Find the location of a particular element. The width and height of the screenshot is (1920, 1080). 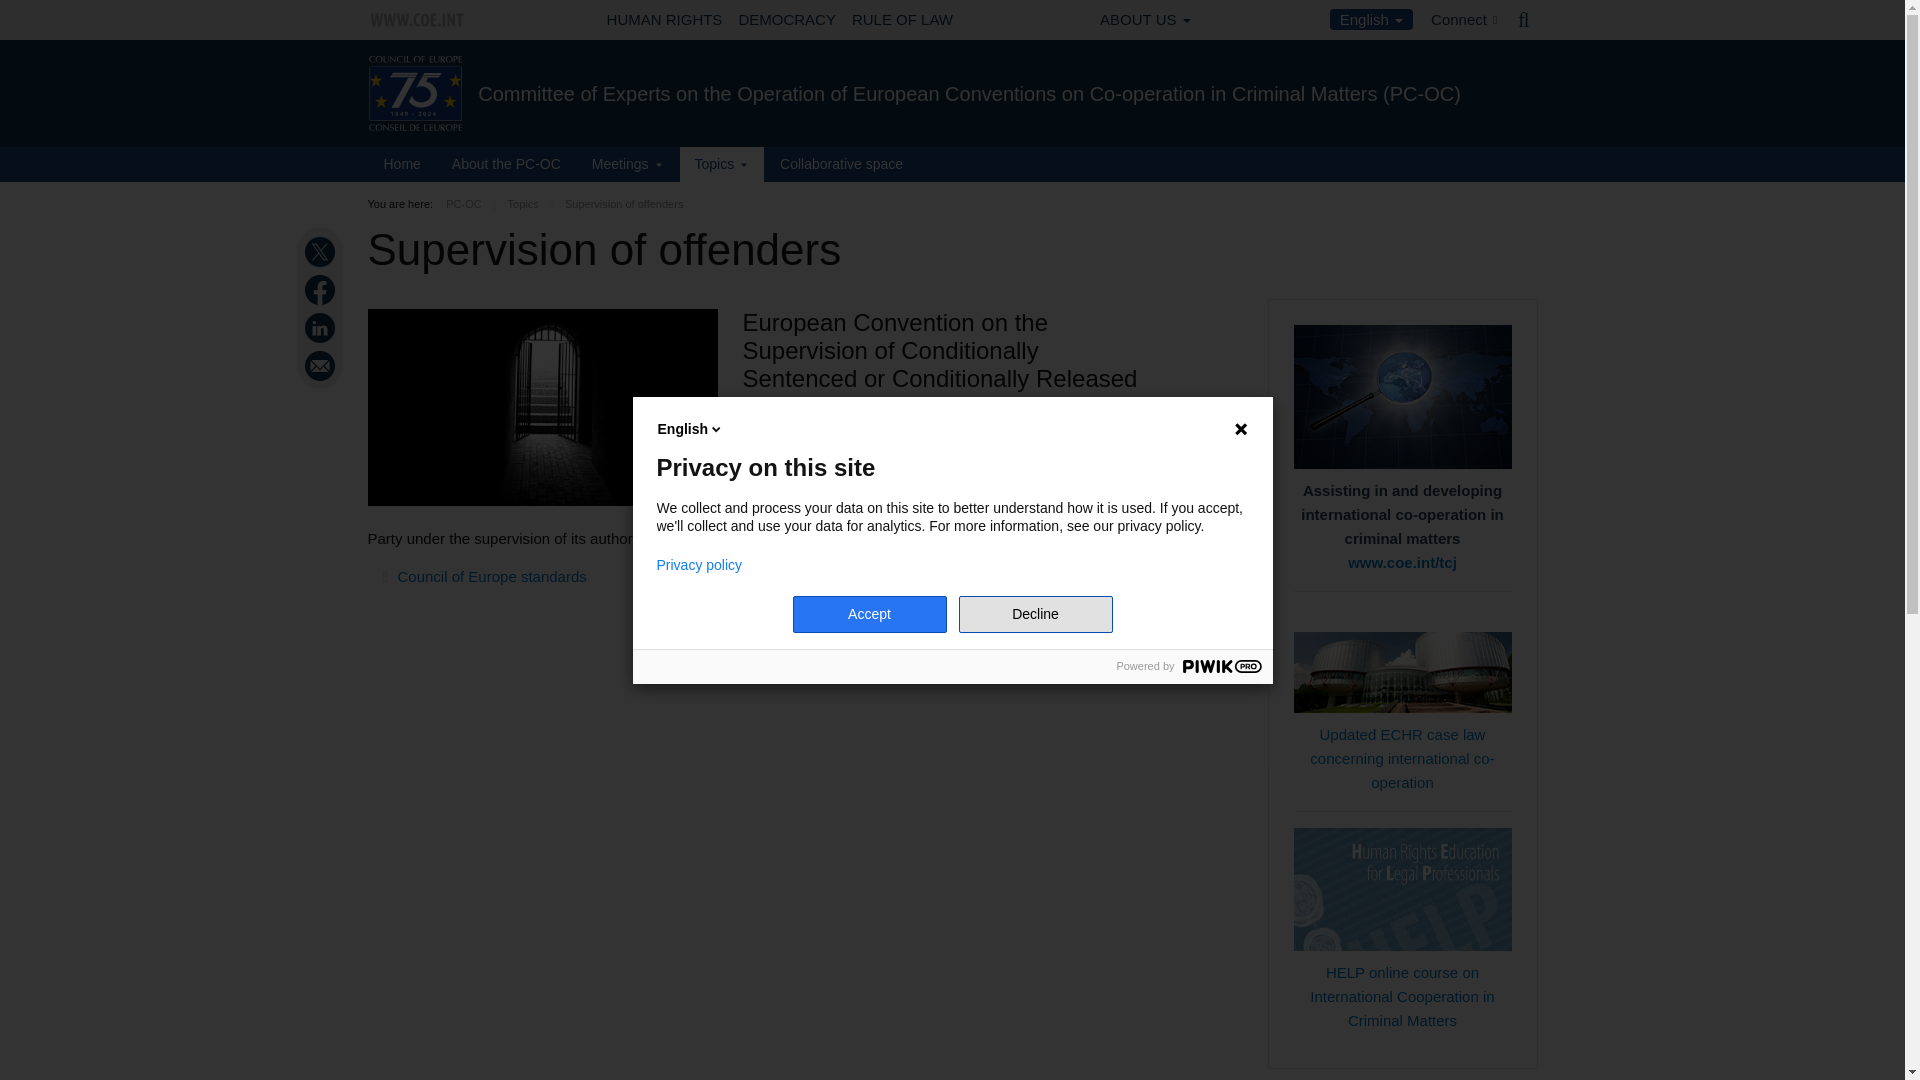

HUMAN RIGHTS is located at coordinates (665, 20).